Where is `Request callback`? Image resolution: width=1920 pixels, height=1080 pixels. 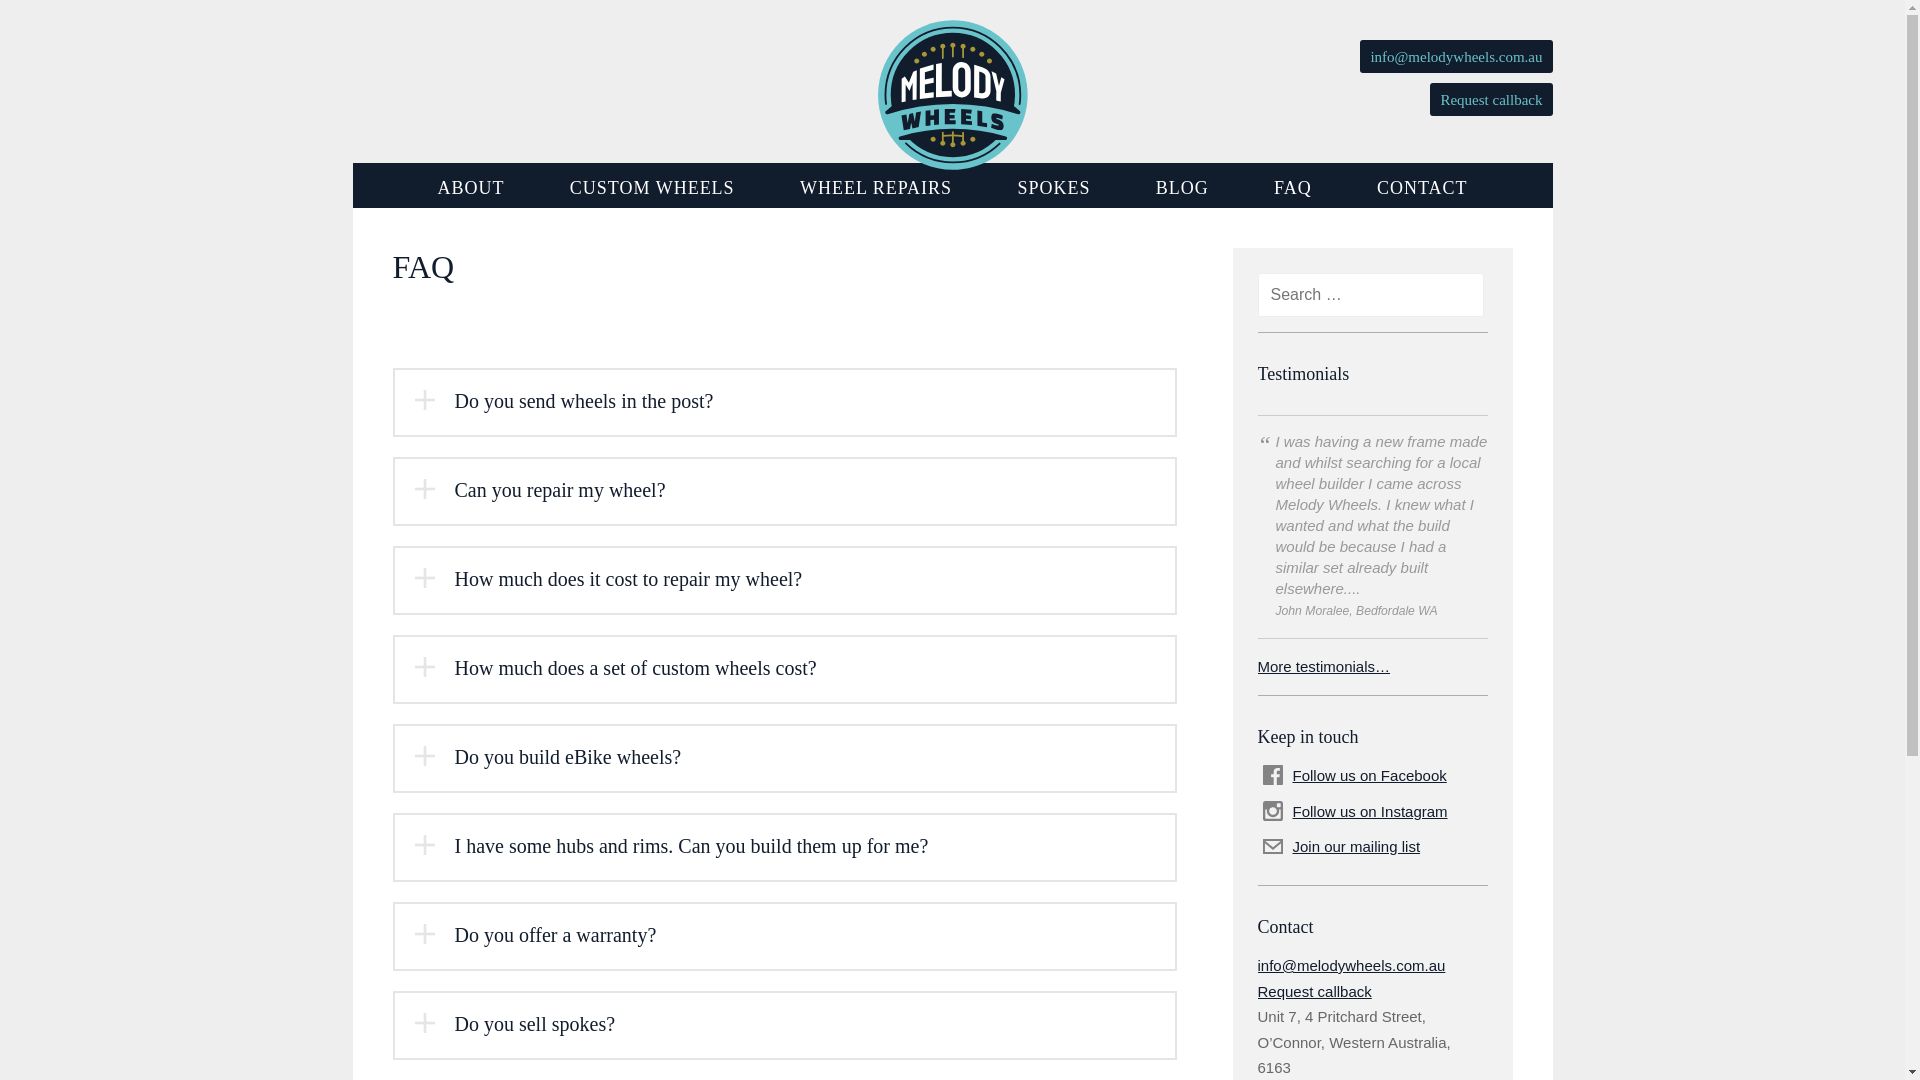 Request callback is located at coordinates (1315, 990).